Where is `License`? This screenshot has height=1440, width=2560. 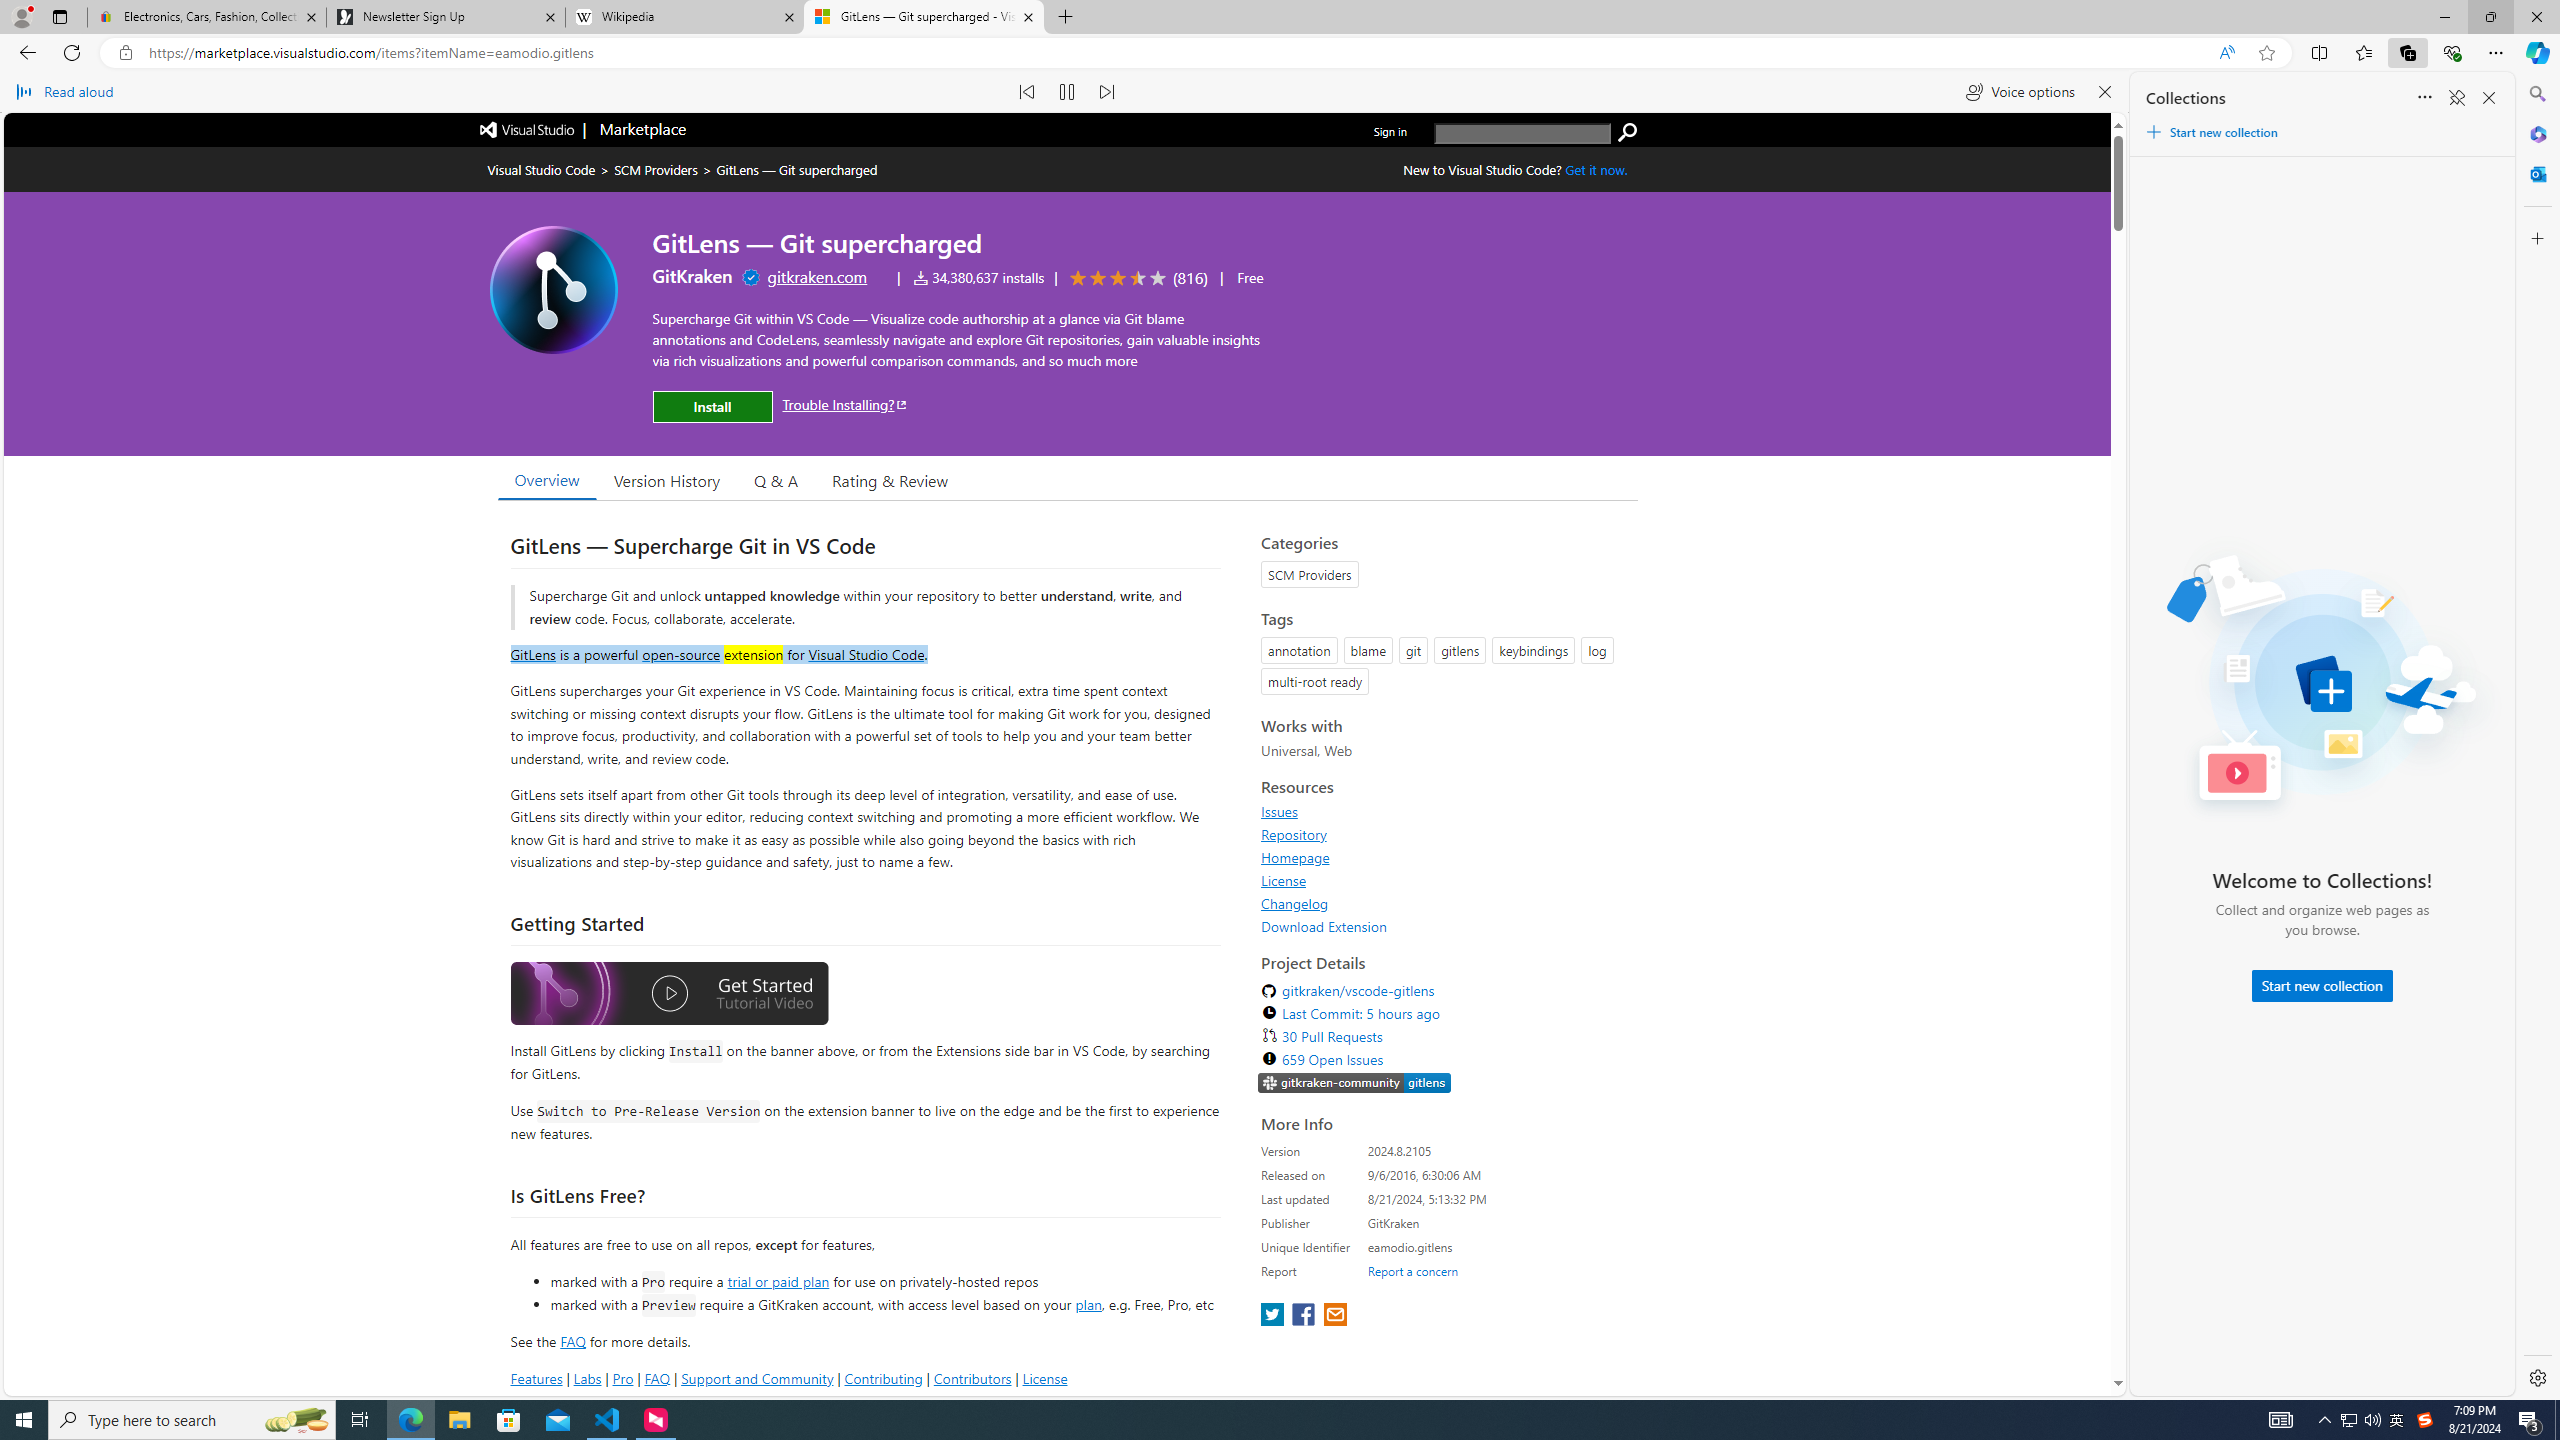 License is located at coordinates (1444, 880).